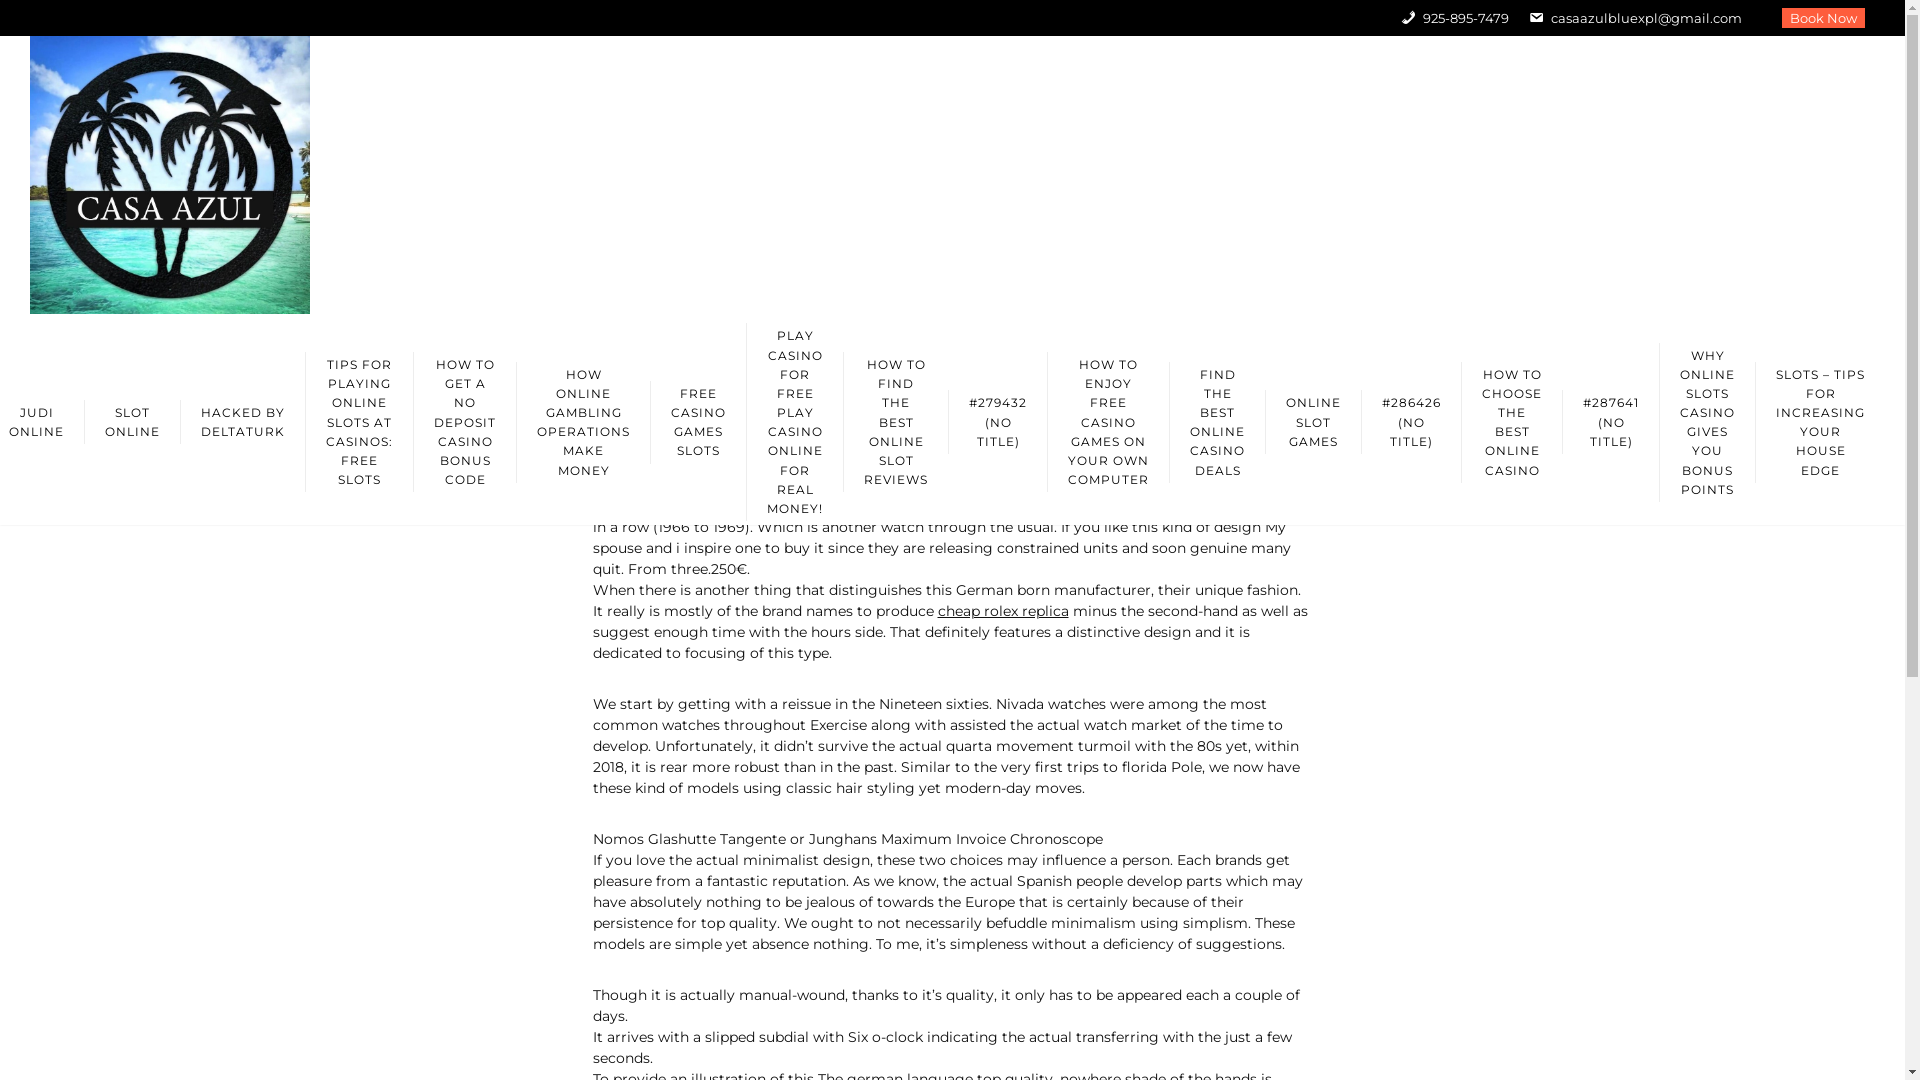 This screenshot has height=1080, width=1920. I want to click on cheap rolex replica, so click(1004, 611).